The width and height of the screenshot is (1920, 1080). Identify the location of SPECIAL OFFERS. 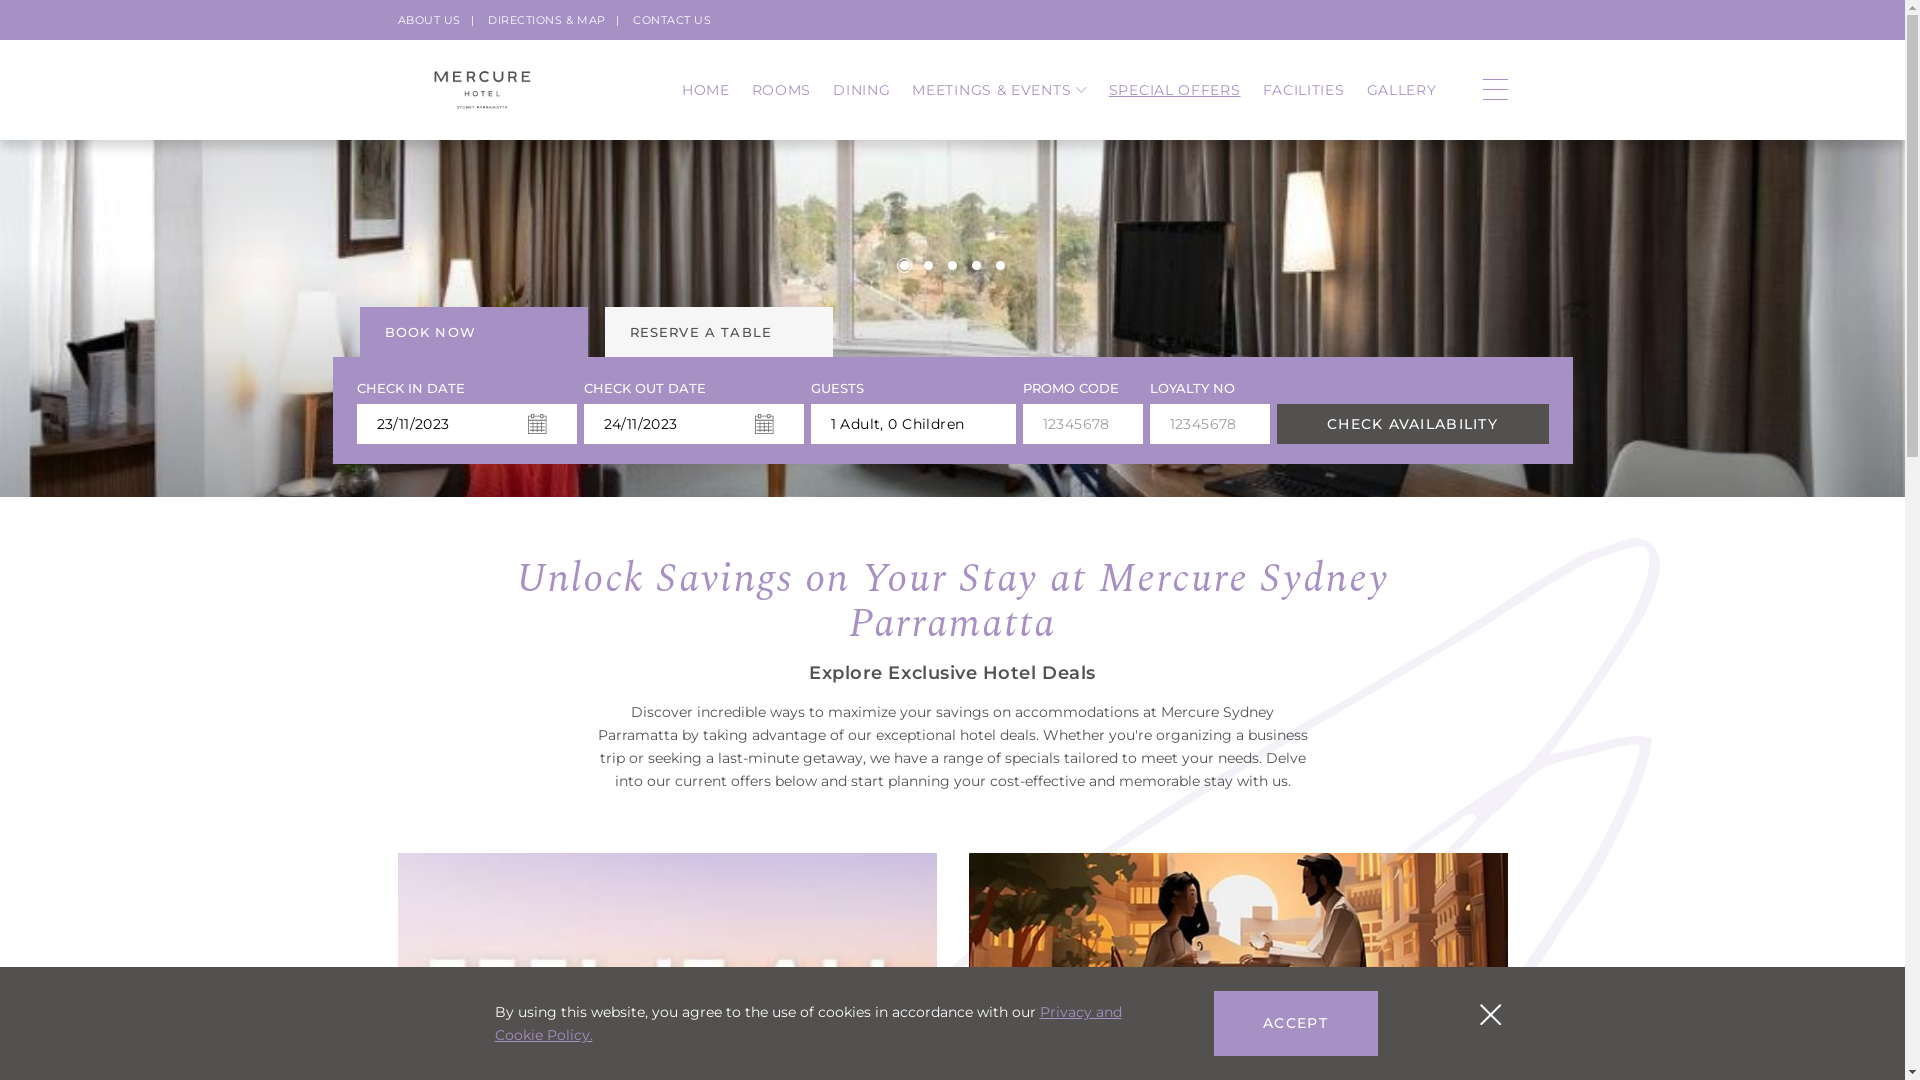
(1175, 90).